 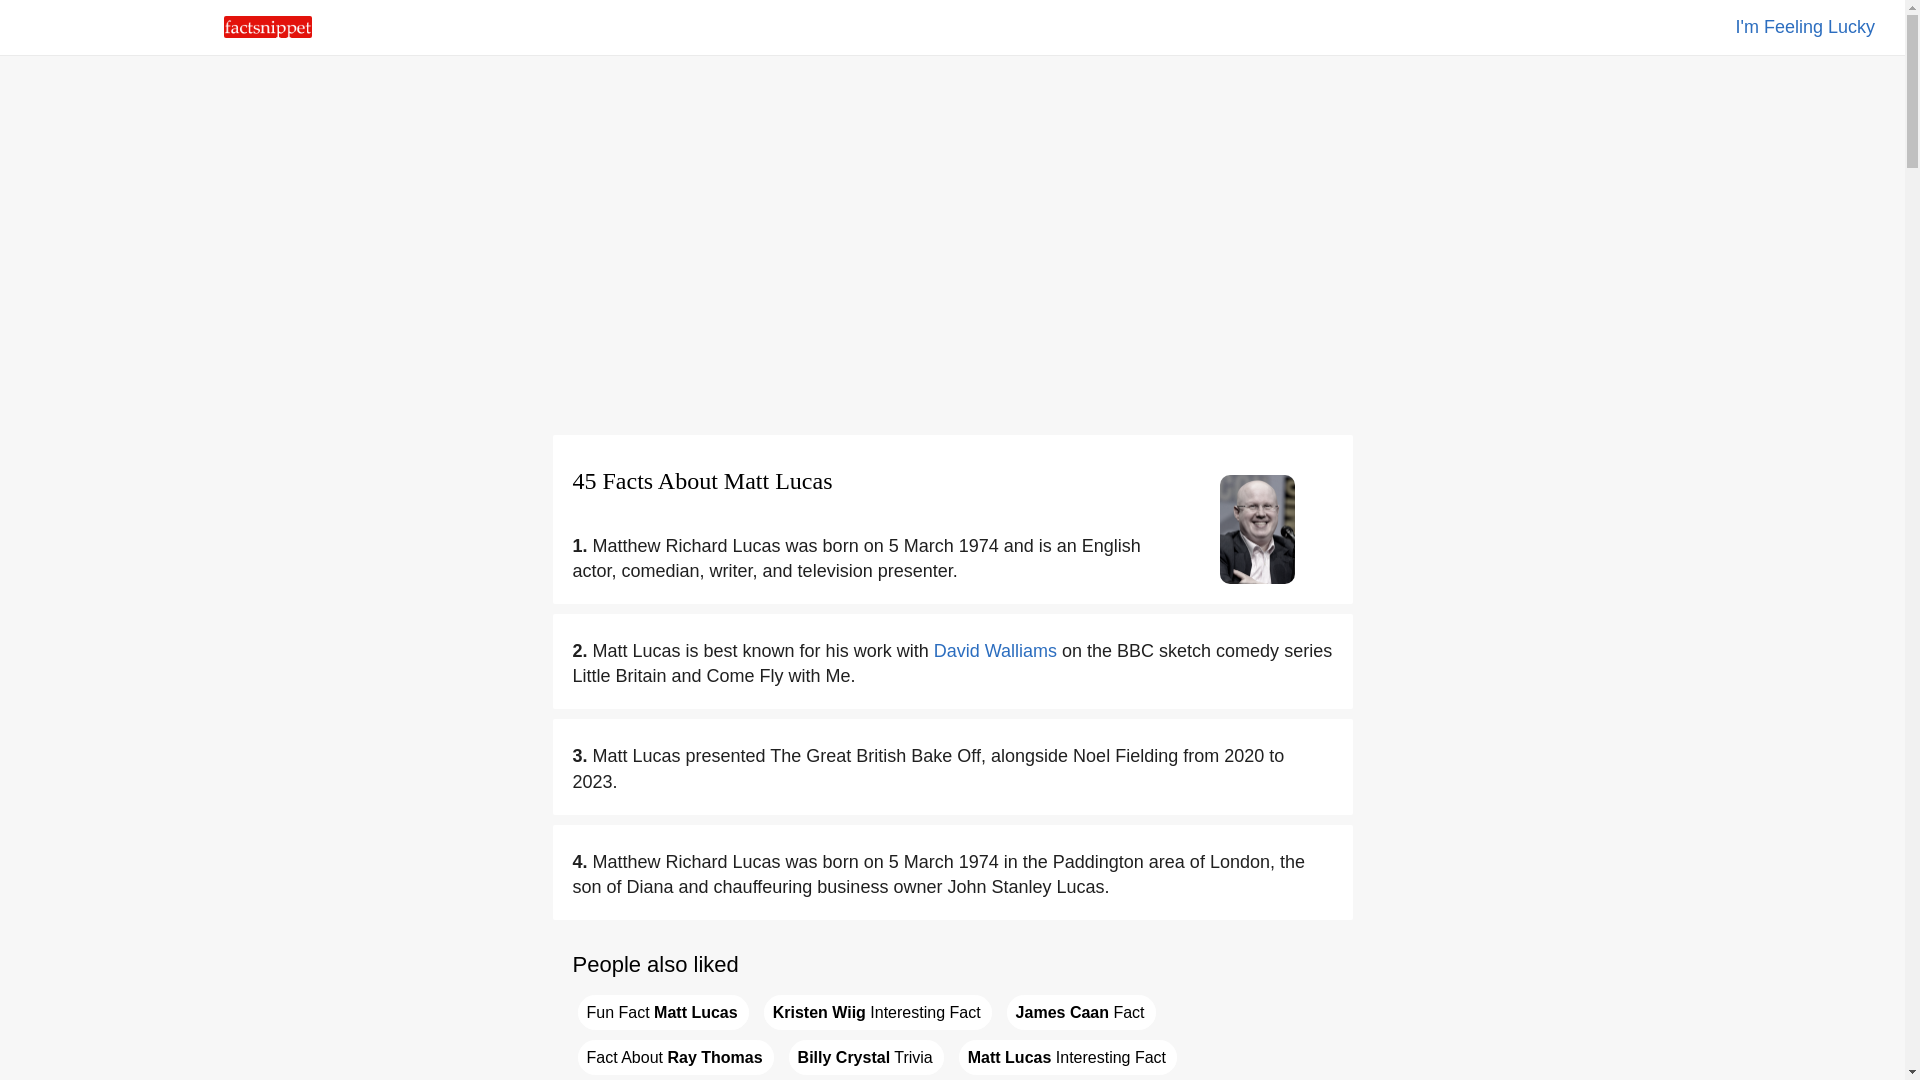 I want to click on Billy Crystal Trivia, so click(x=866, y=1057).